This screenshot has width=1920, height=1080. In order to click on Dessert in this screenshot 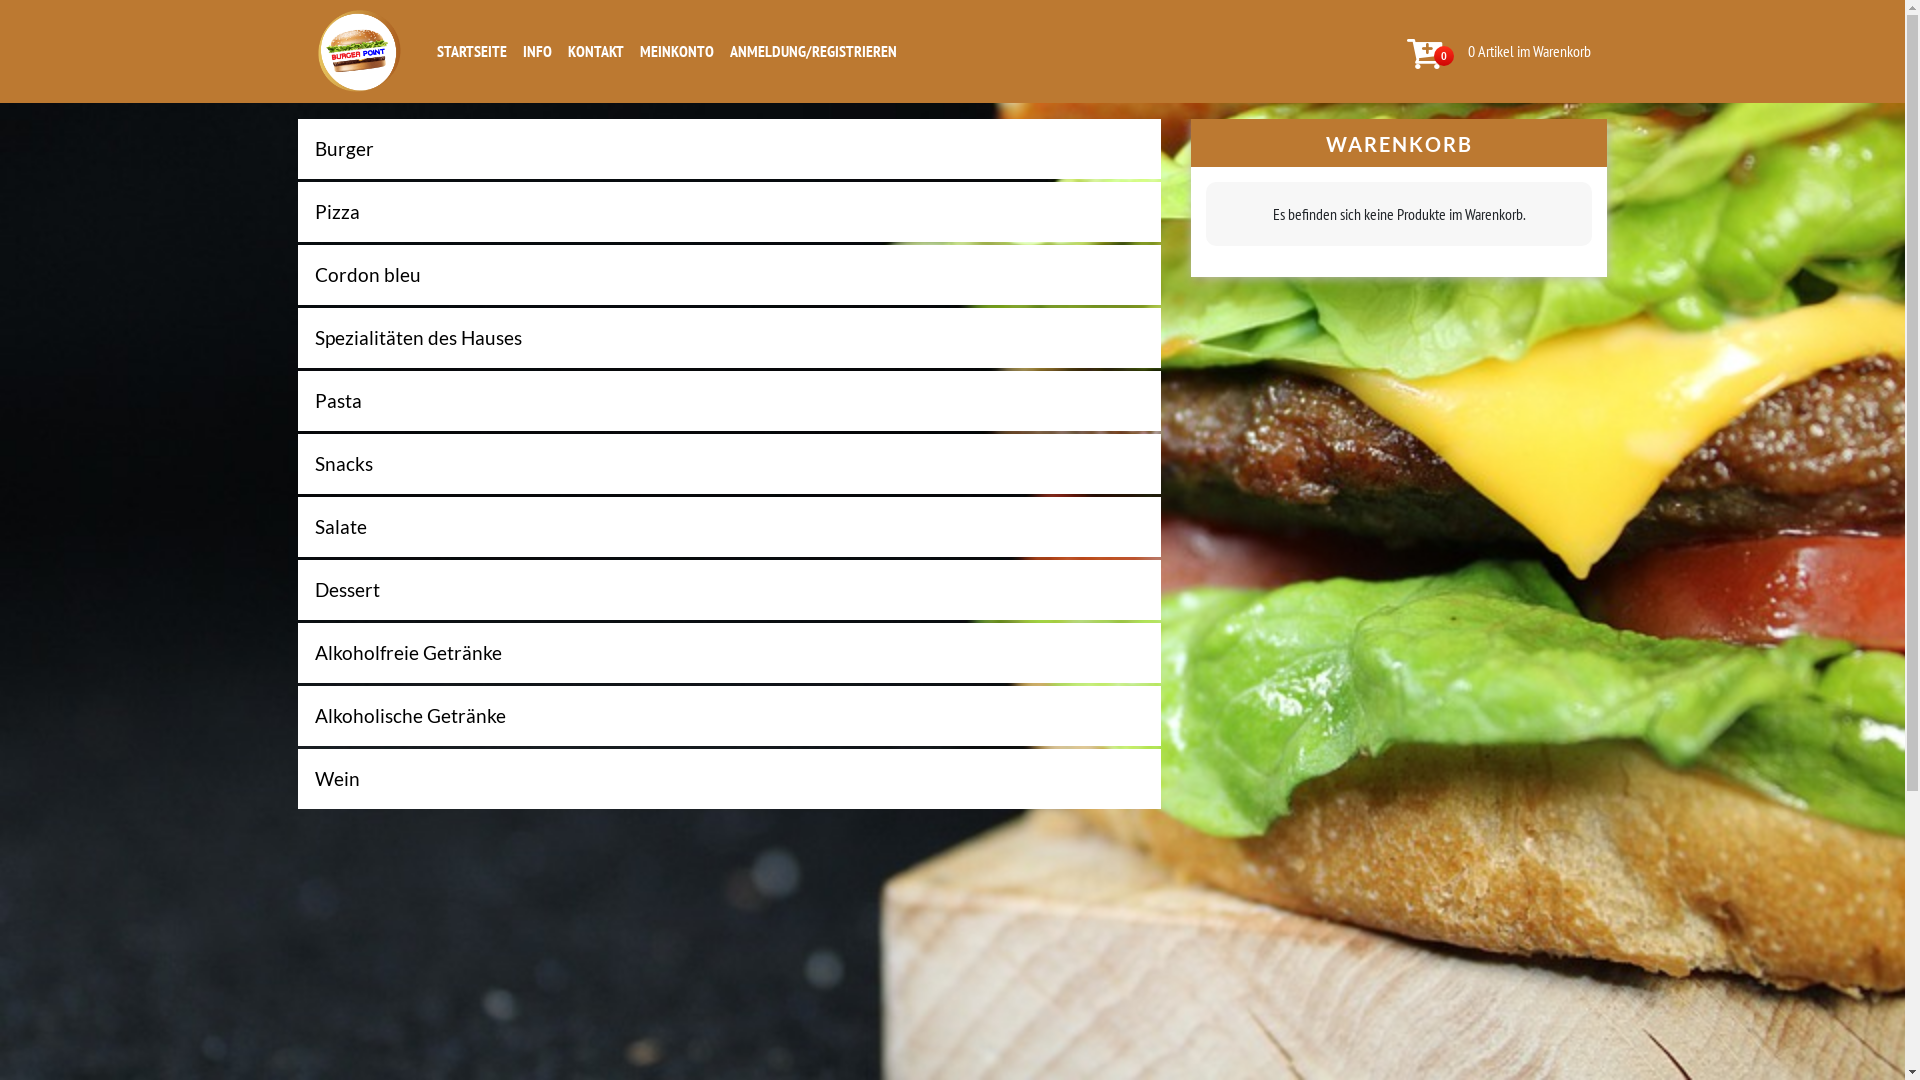, I will do `click(730, 590)`.